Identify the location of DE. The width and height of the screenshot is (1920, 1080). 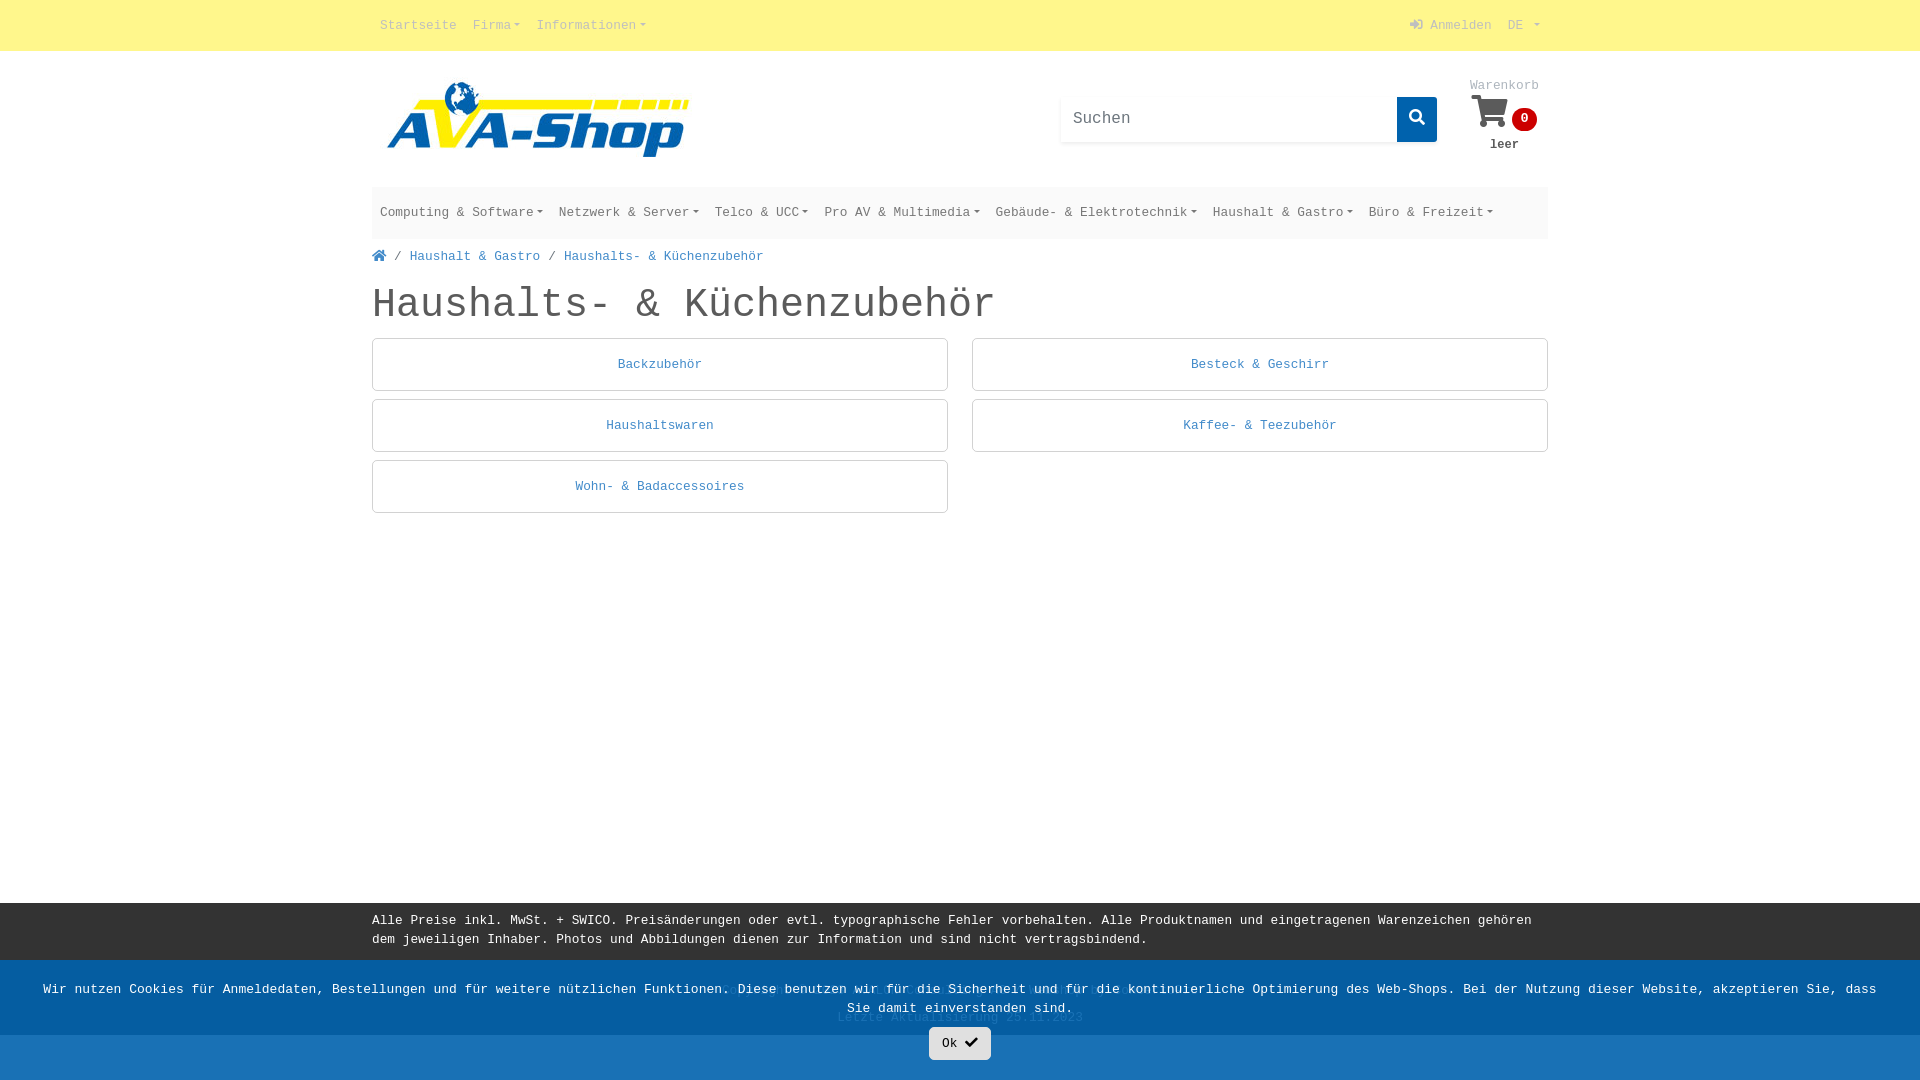
(1524, 26).